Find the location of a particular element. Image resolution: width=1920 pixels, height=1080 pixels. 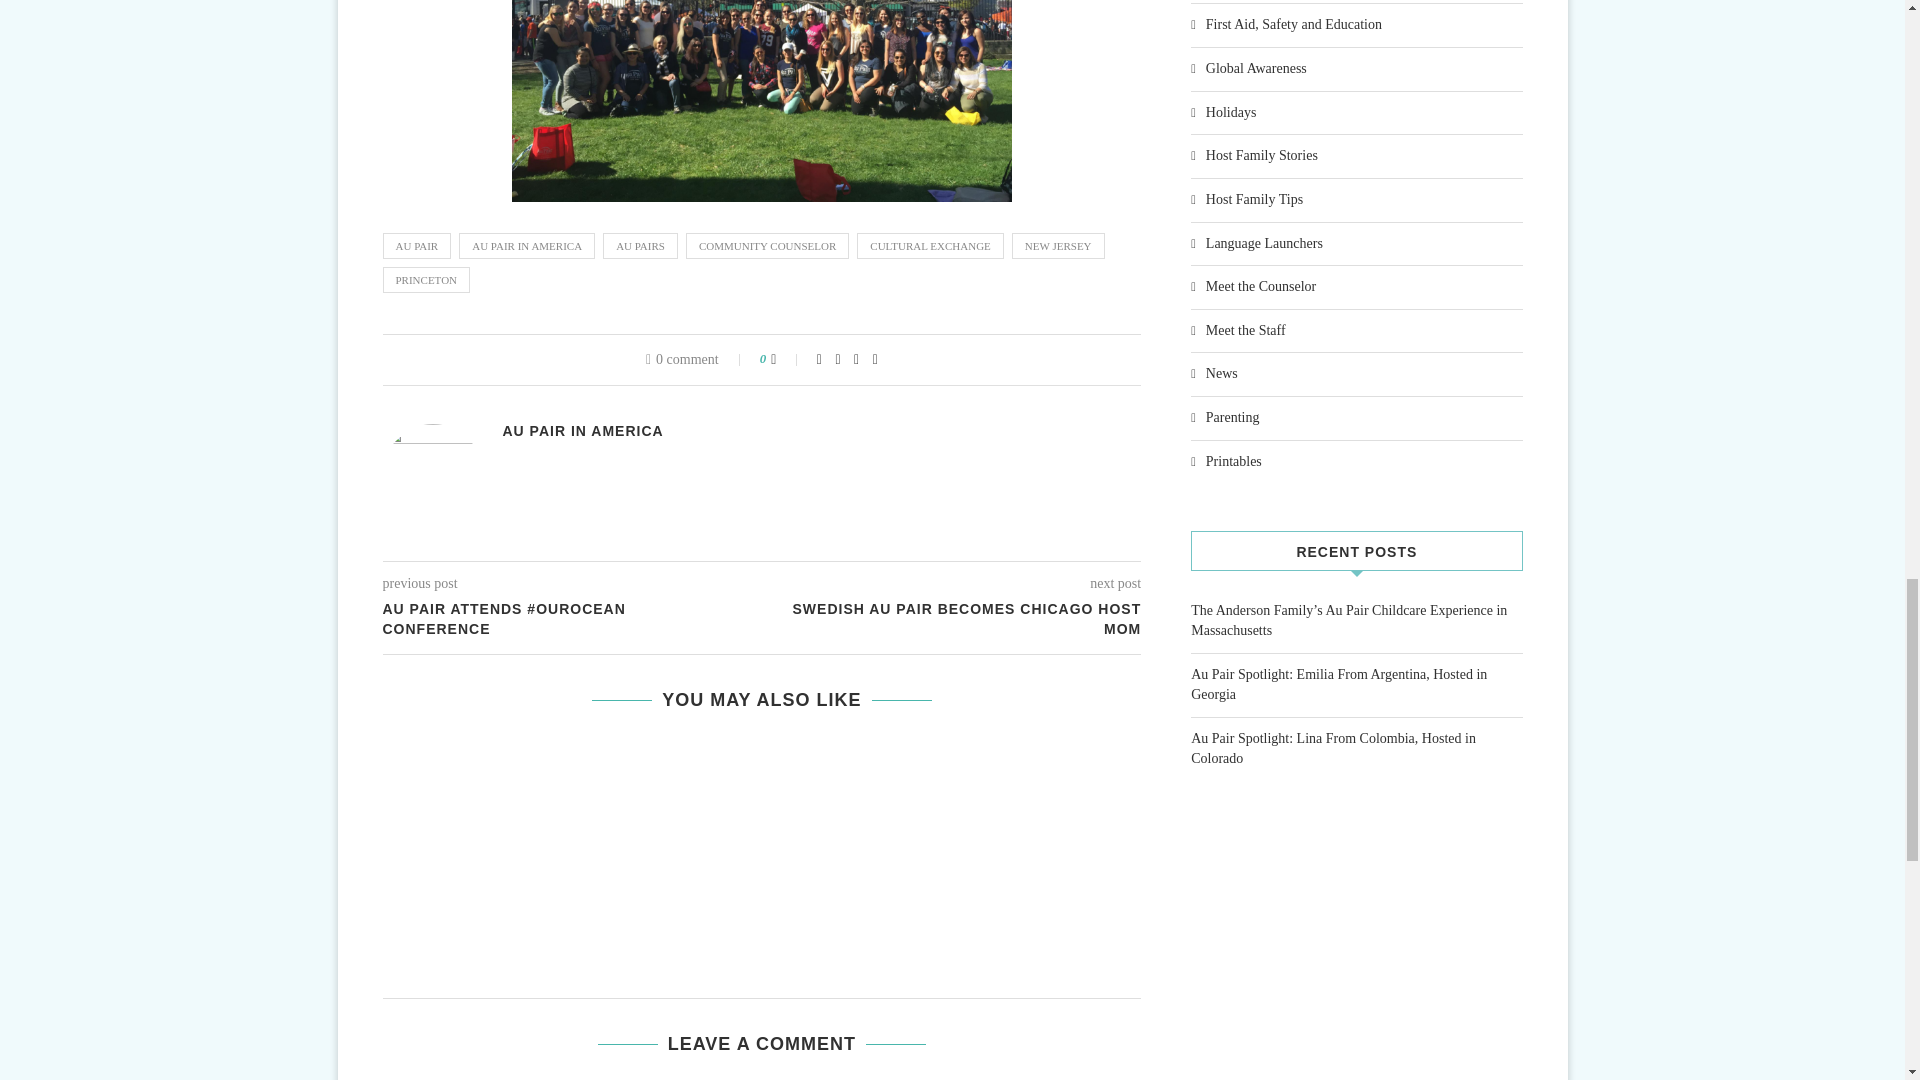

Like is located at coordinates (786, 360).